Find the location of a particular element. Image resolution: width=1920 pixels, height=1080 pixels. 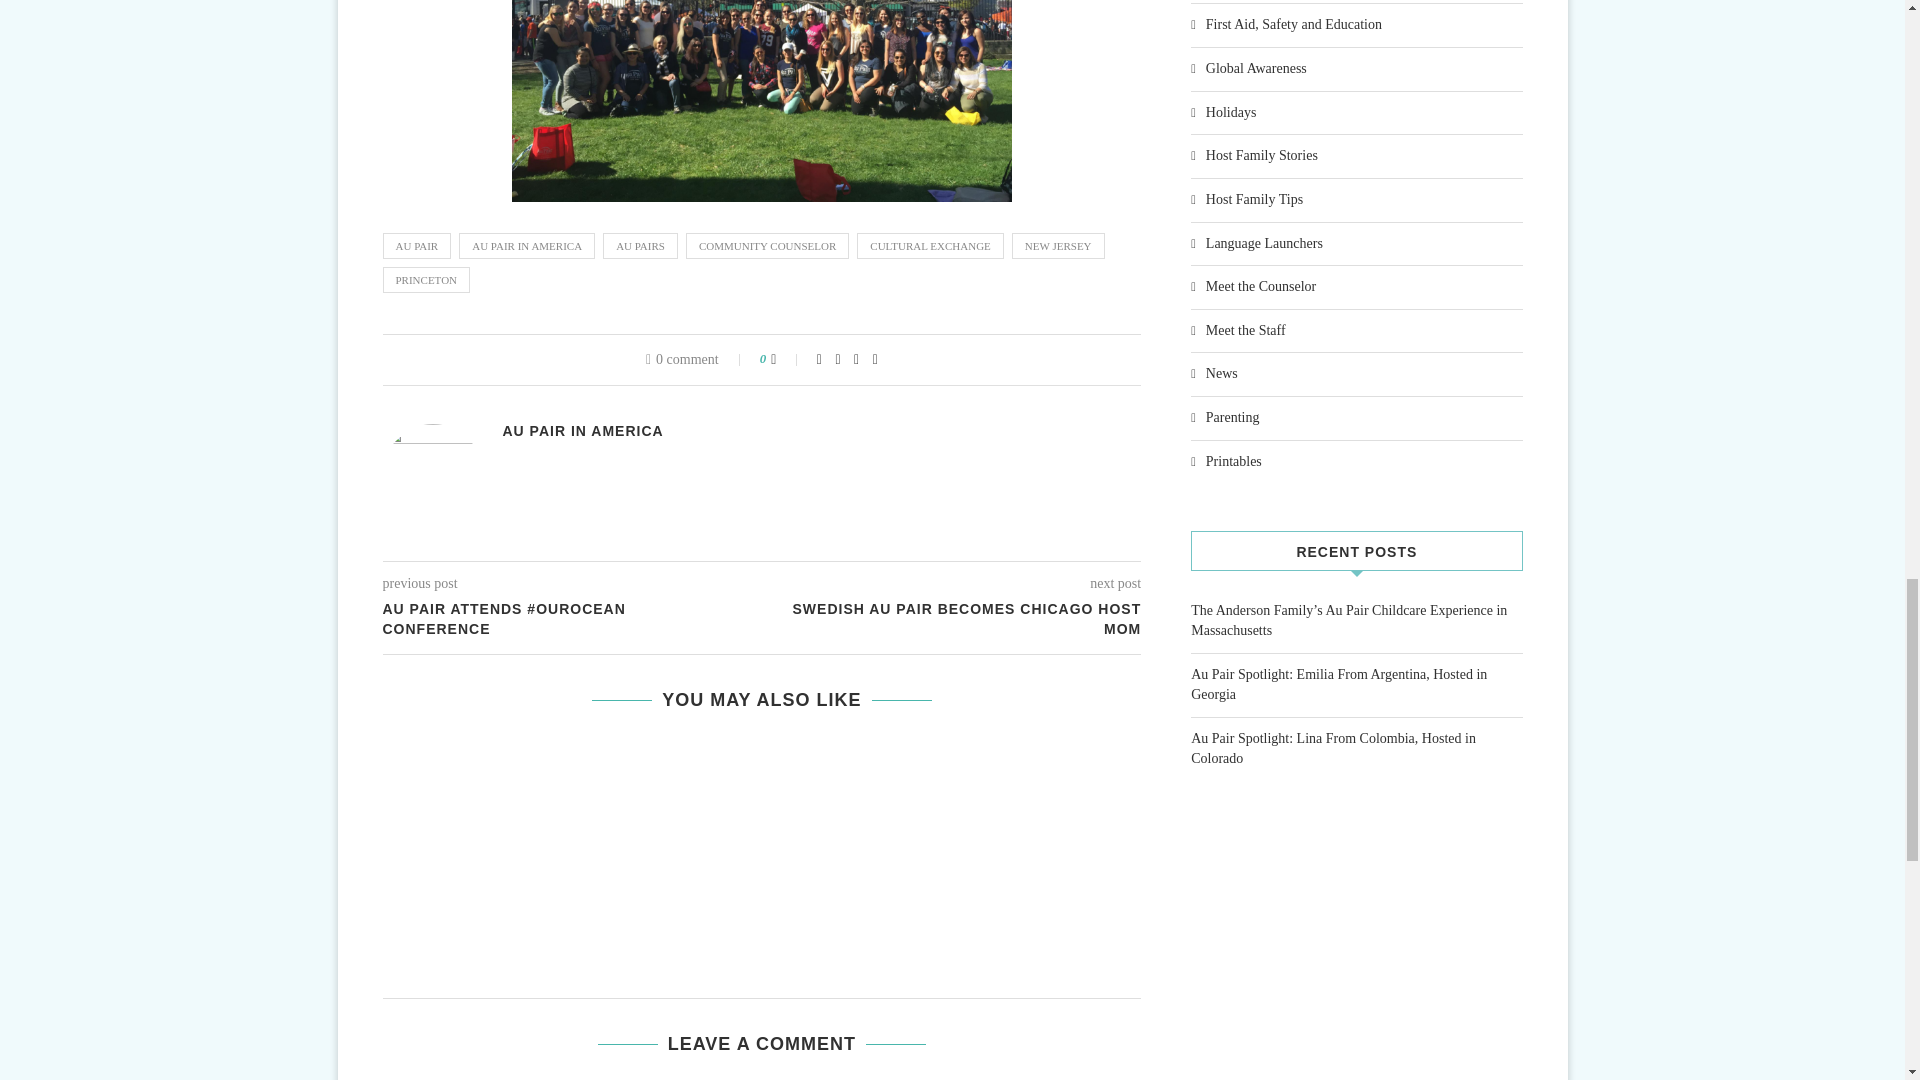

Like is located at coordinates (786, 360).